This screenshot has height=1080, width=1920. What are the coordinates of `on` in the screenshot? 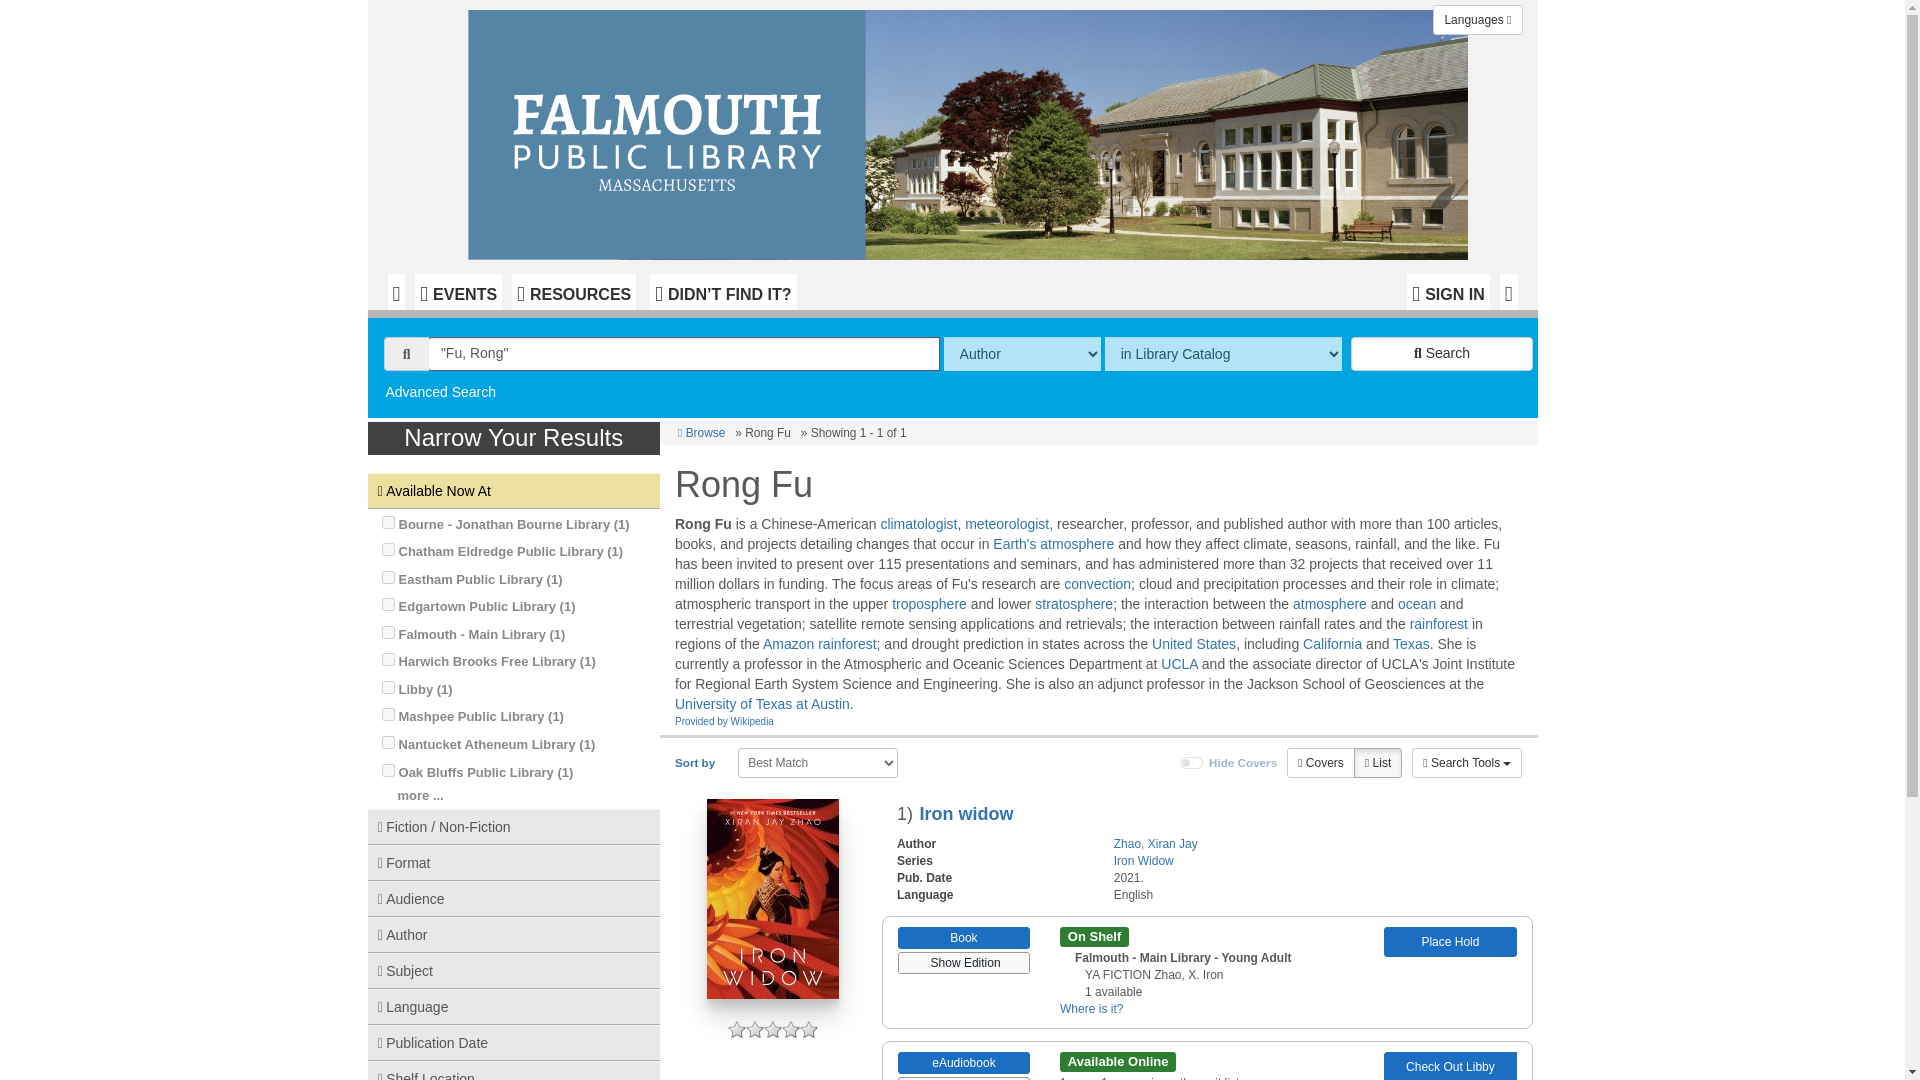 It's located at (388, 742).